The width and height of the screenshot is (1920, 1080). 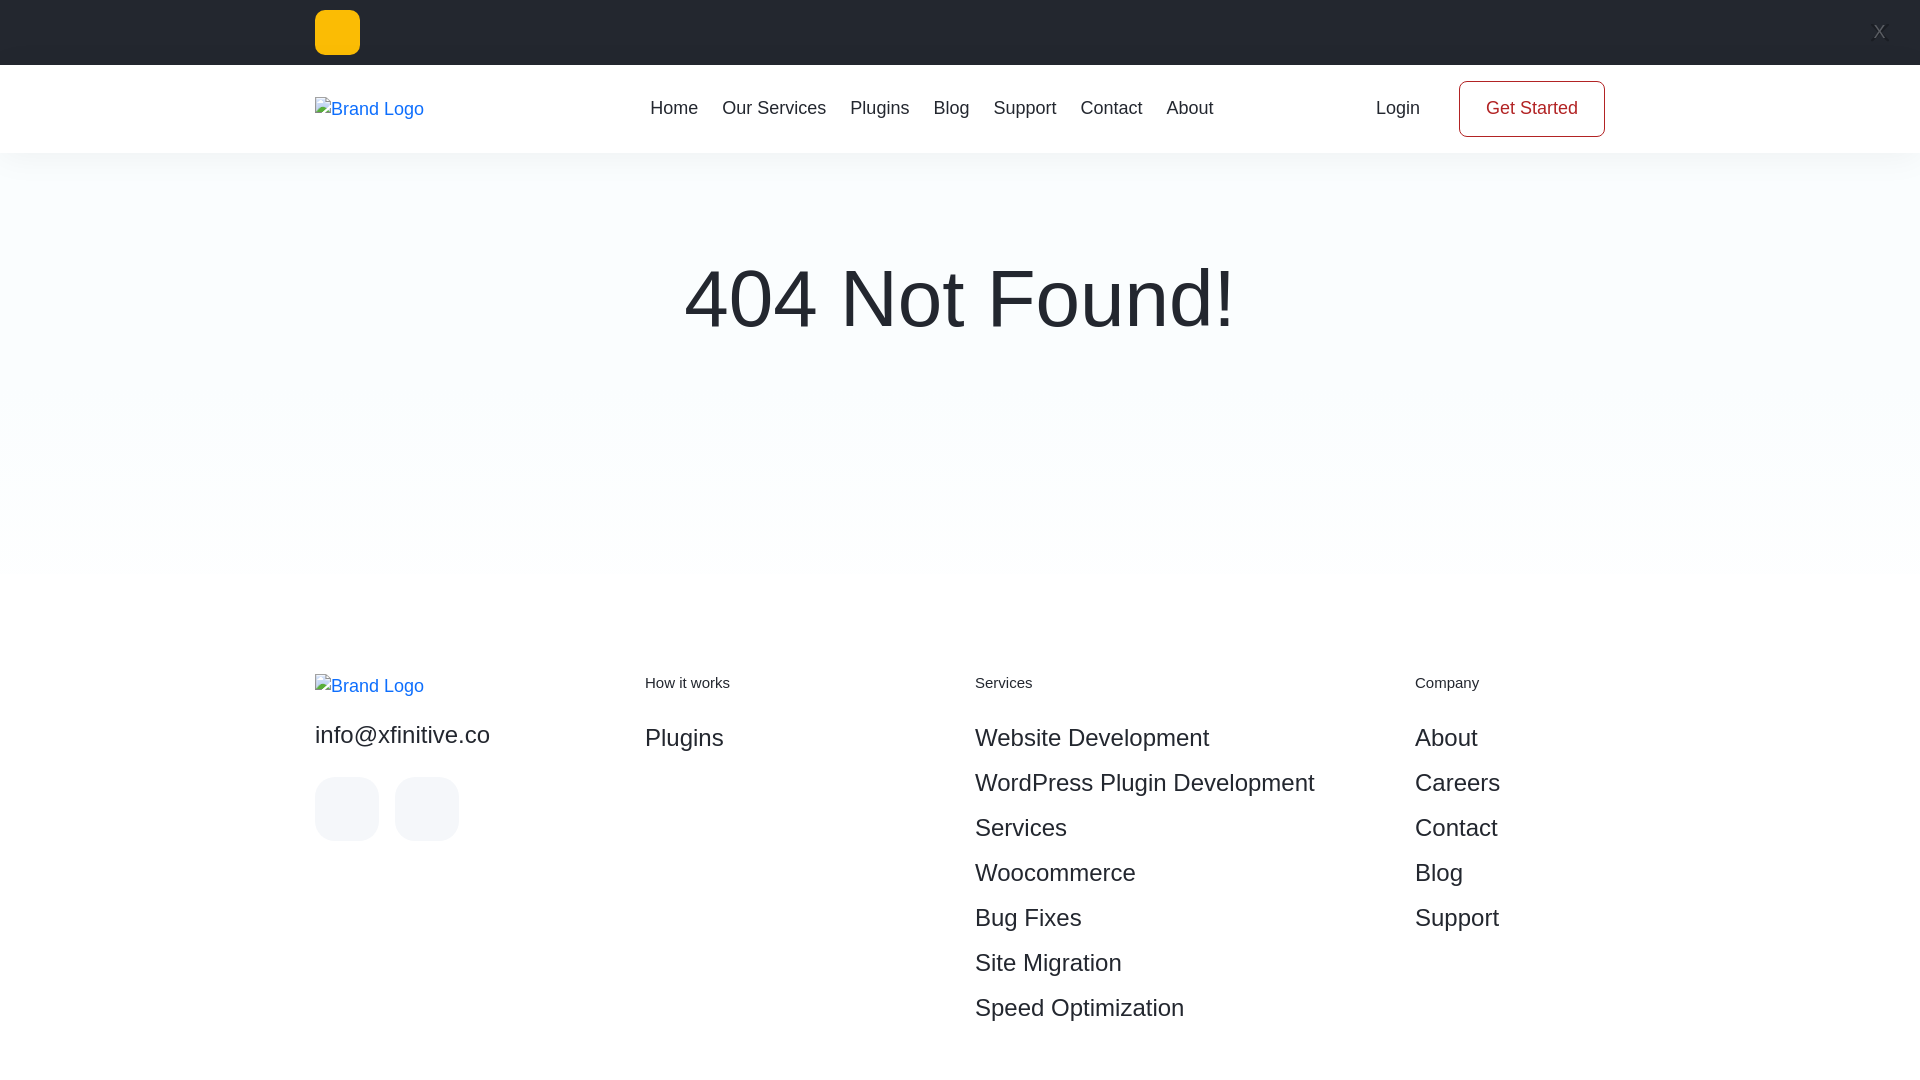 I want to click on Contact, so click(x=1110, y=108).